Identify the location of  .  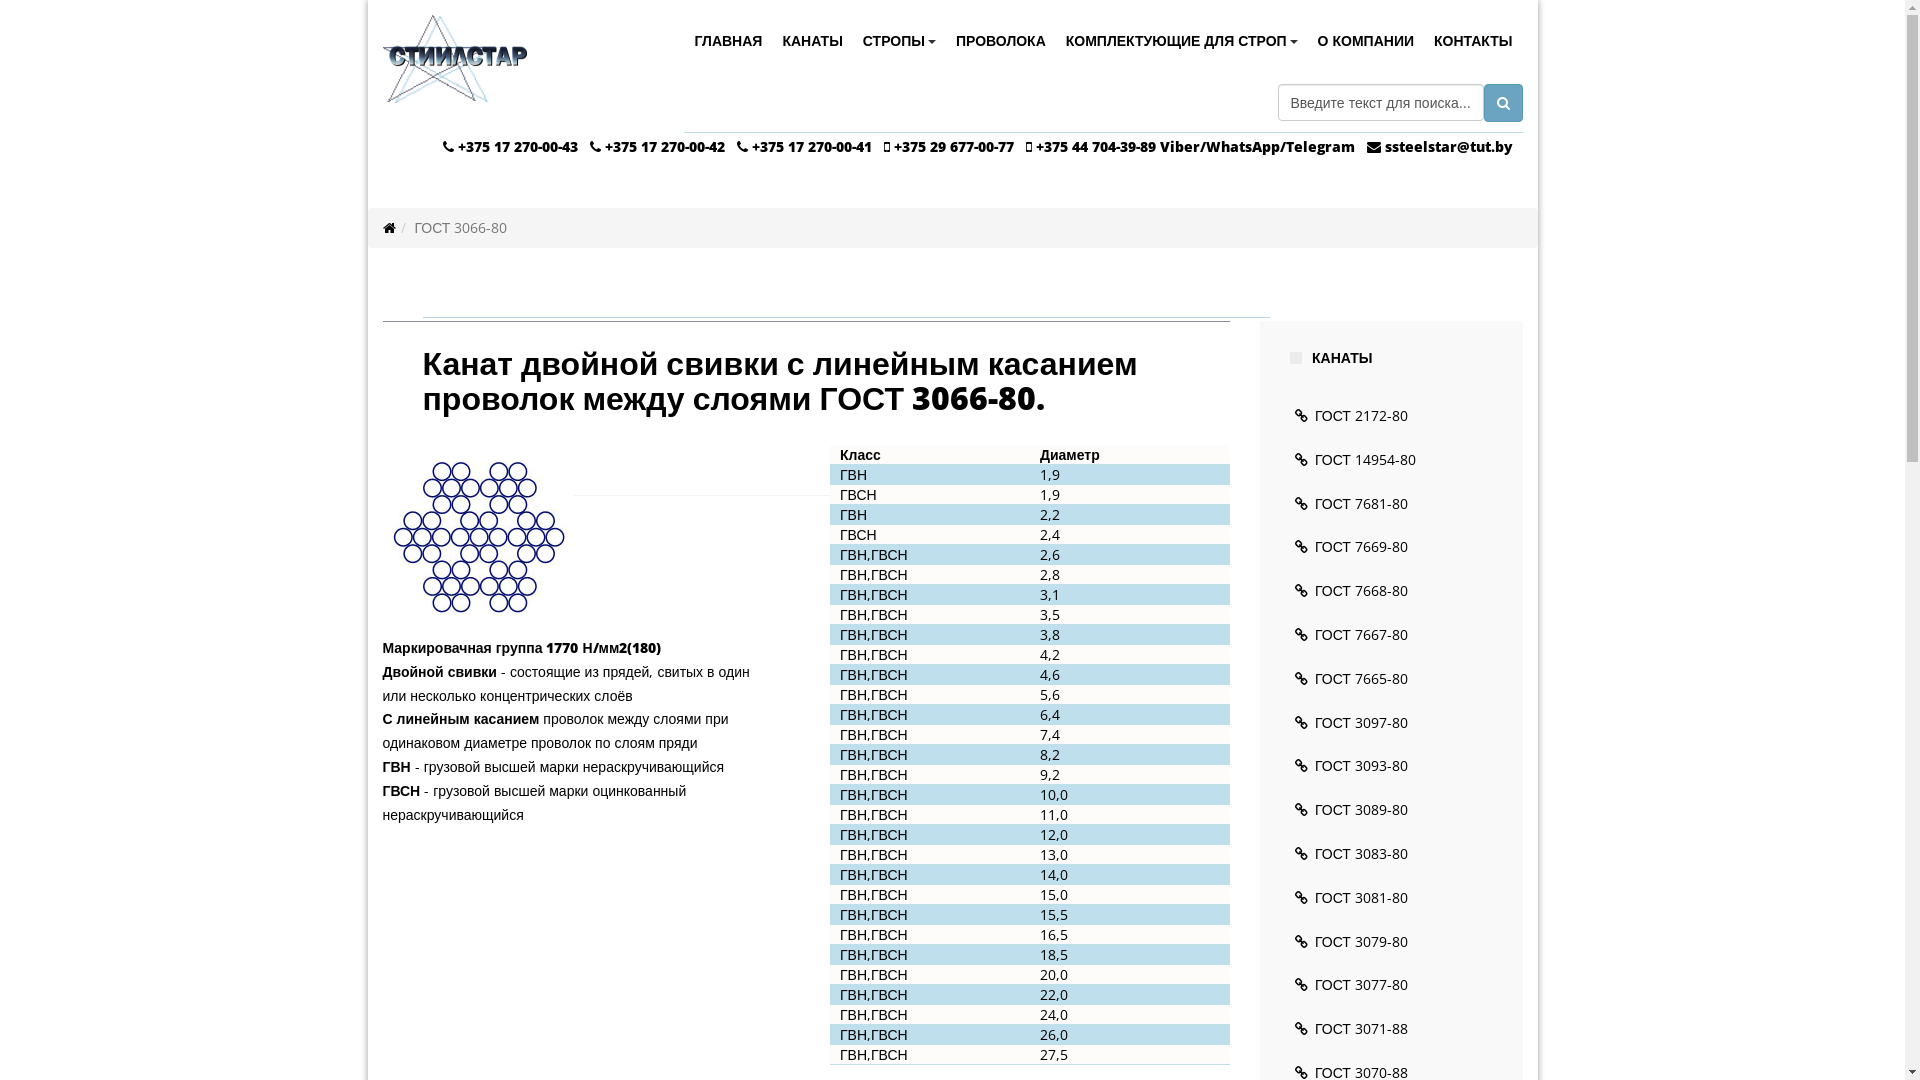
(1375, 146).